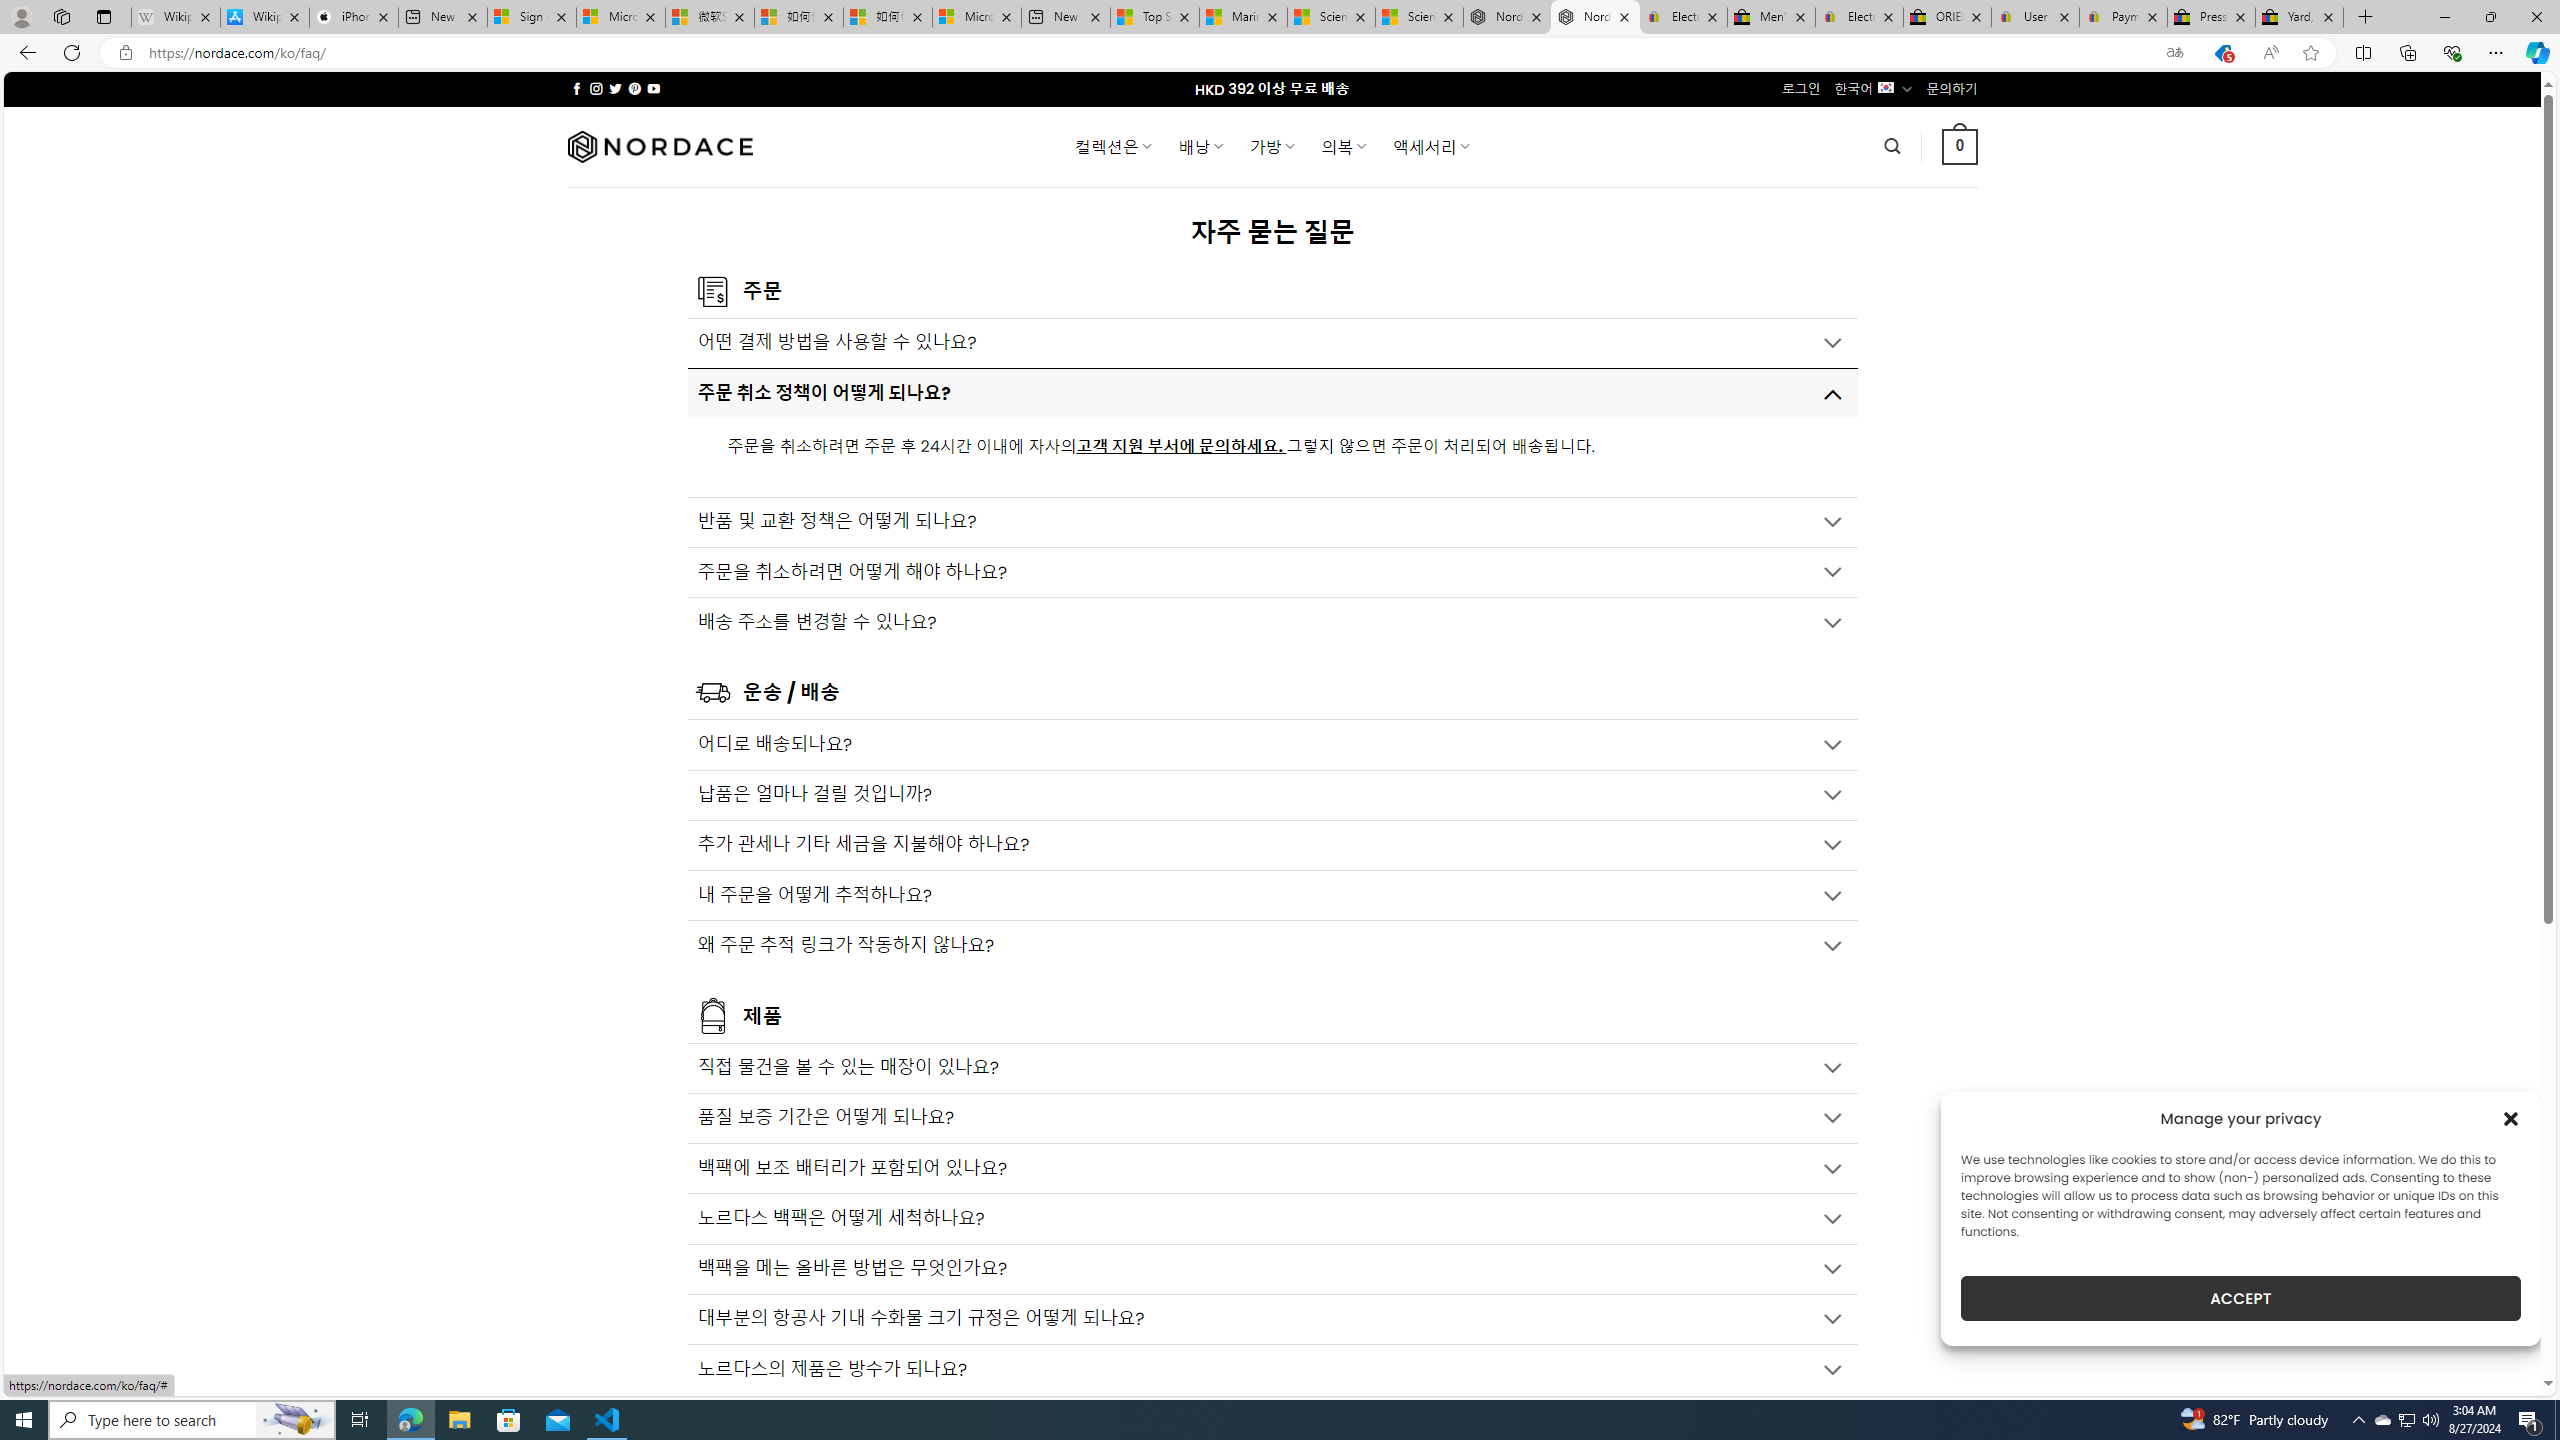  Describe the element at coordinates (1242, 17) in the screenshot. I see `Marine life - MSN` at that location.